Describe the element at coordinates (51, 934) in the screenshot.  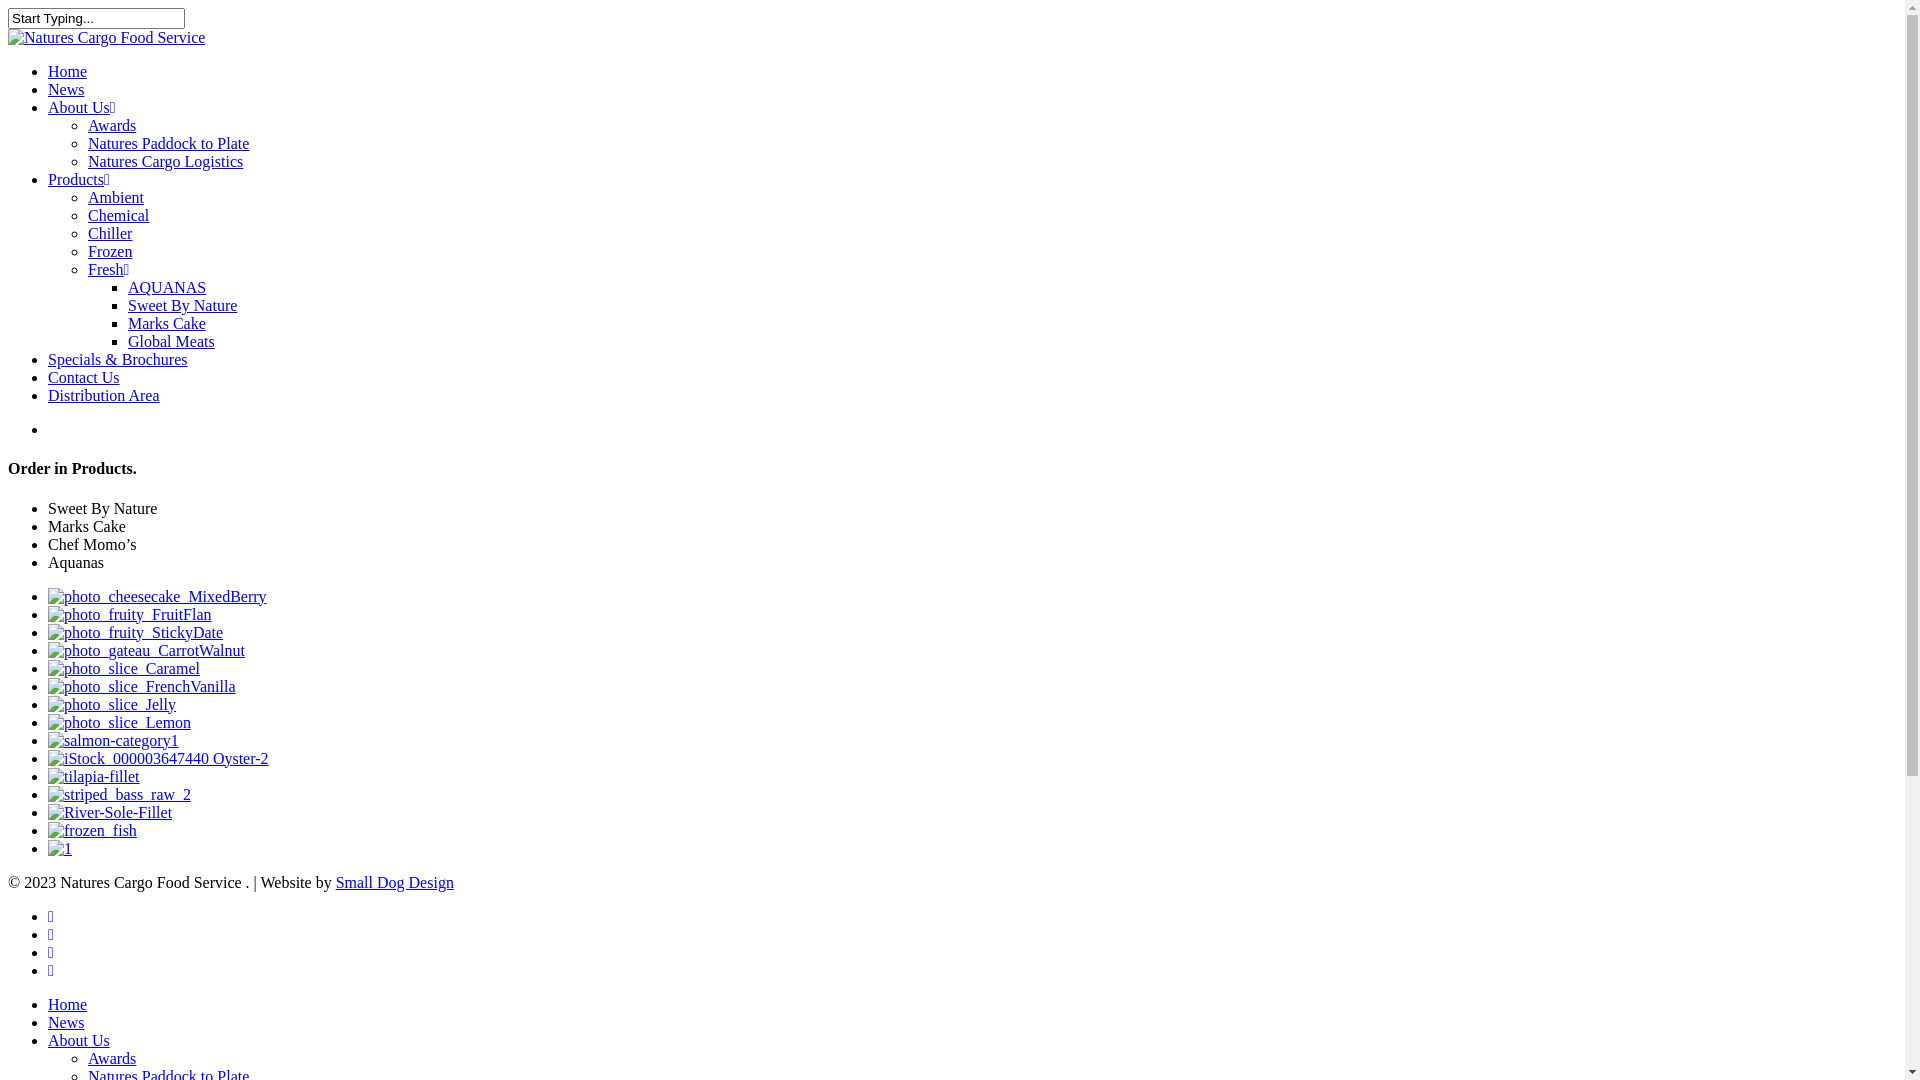
I see `instagram` at that location.